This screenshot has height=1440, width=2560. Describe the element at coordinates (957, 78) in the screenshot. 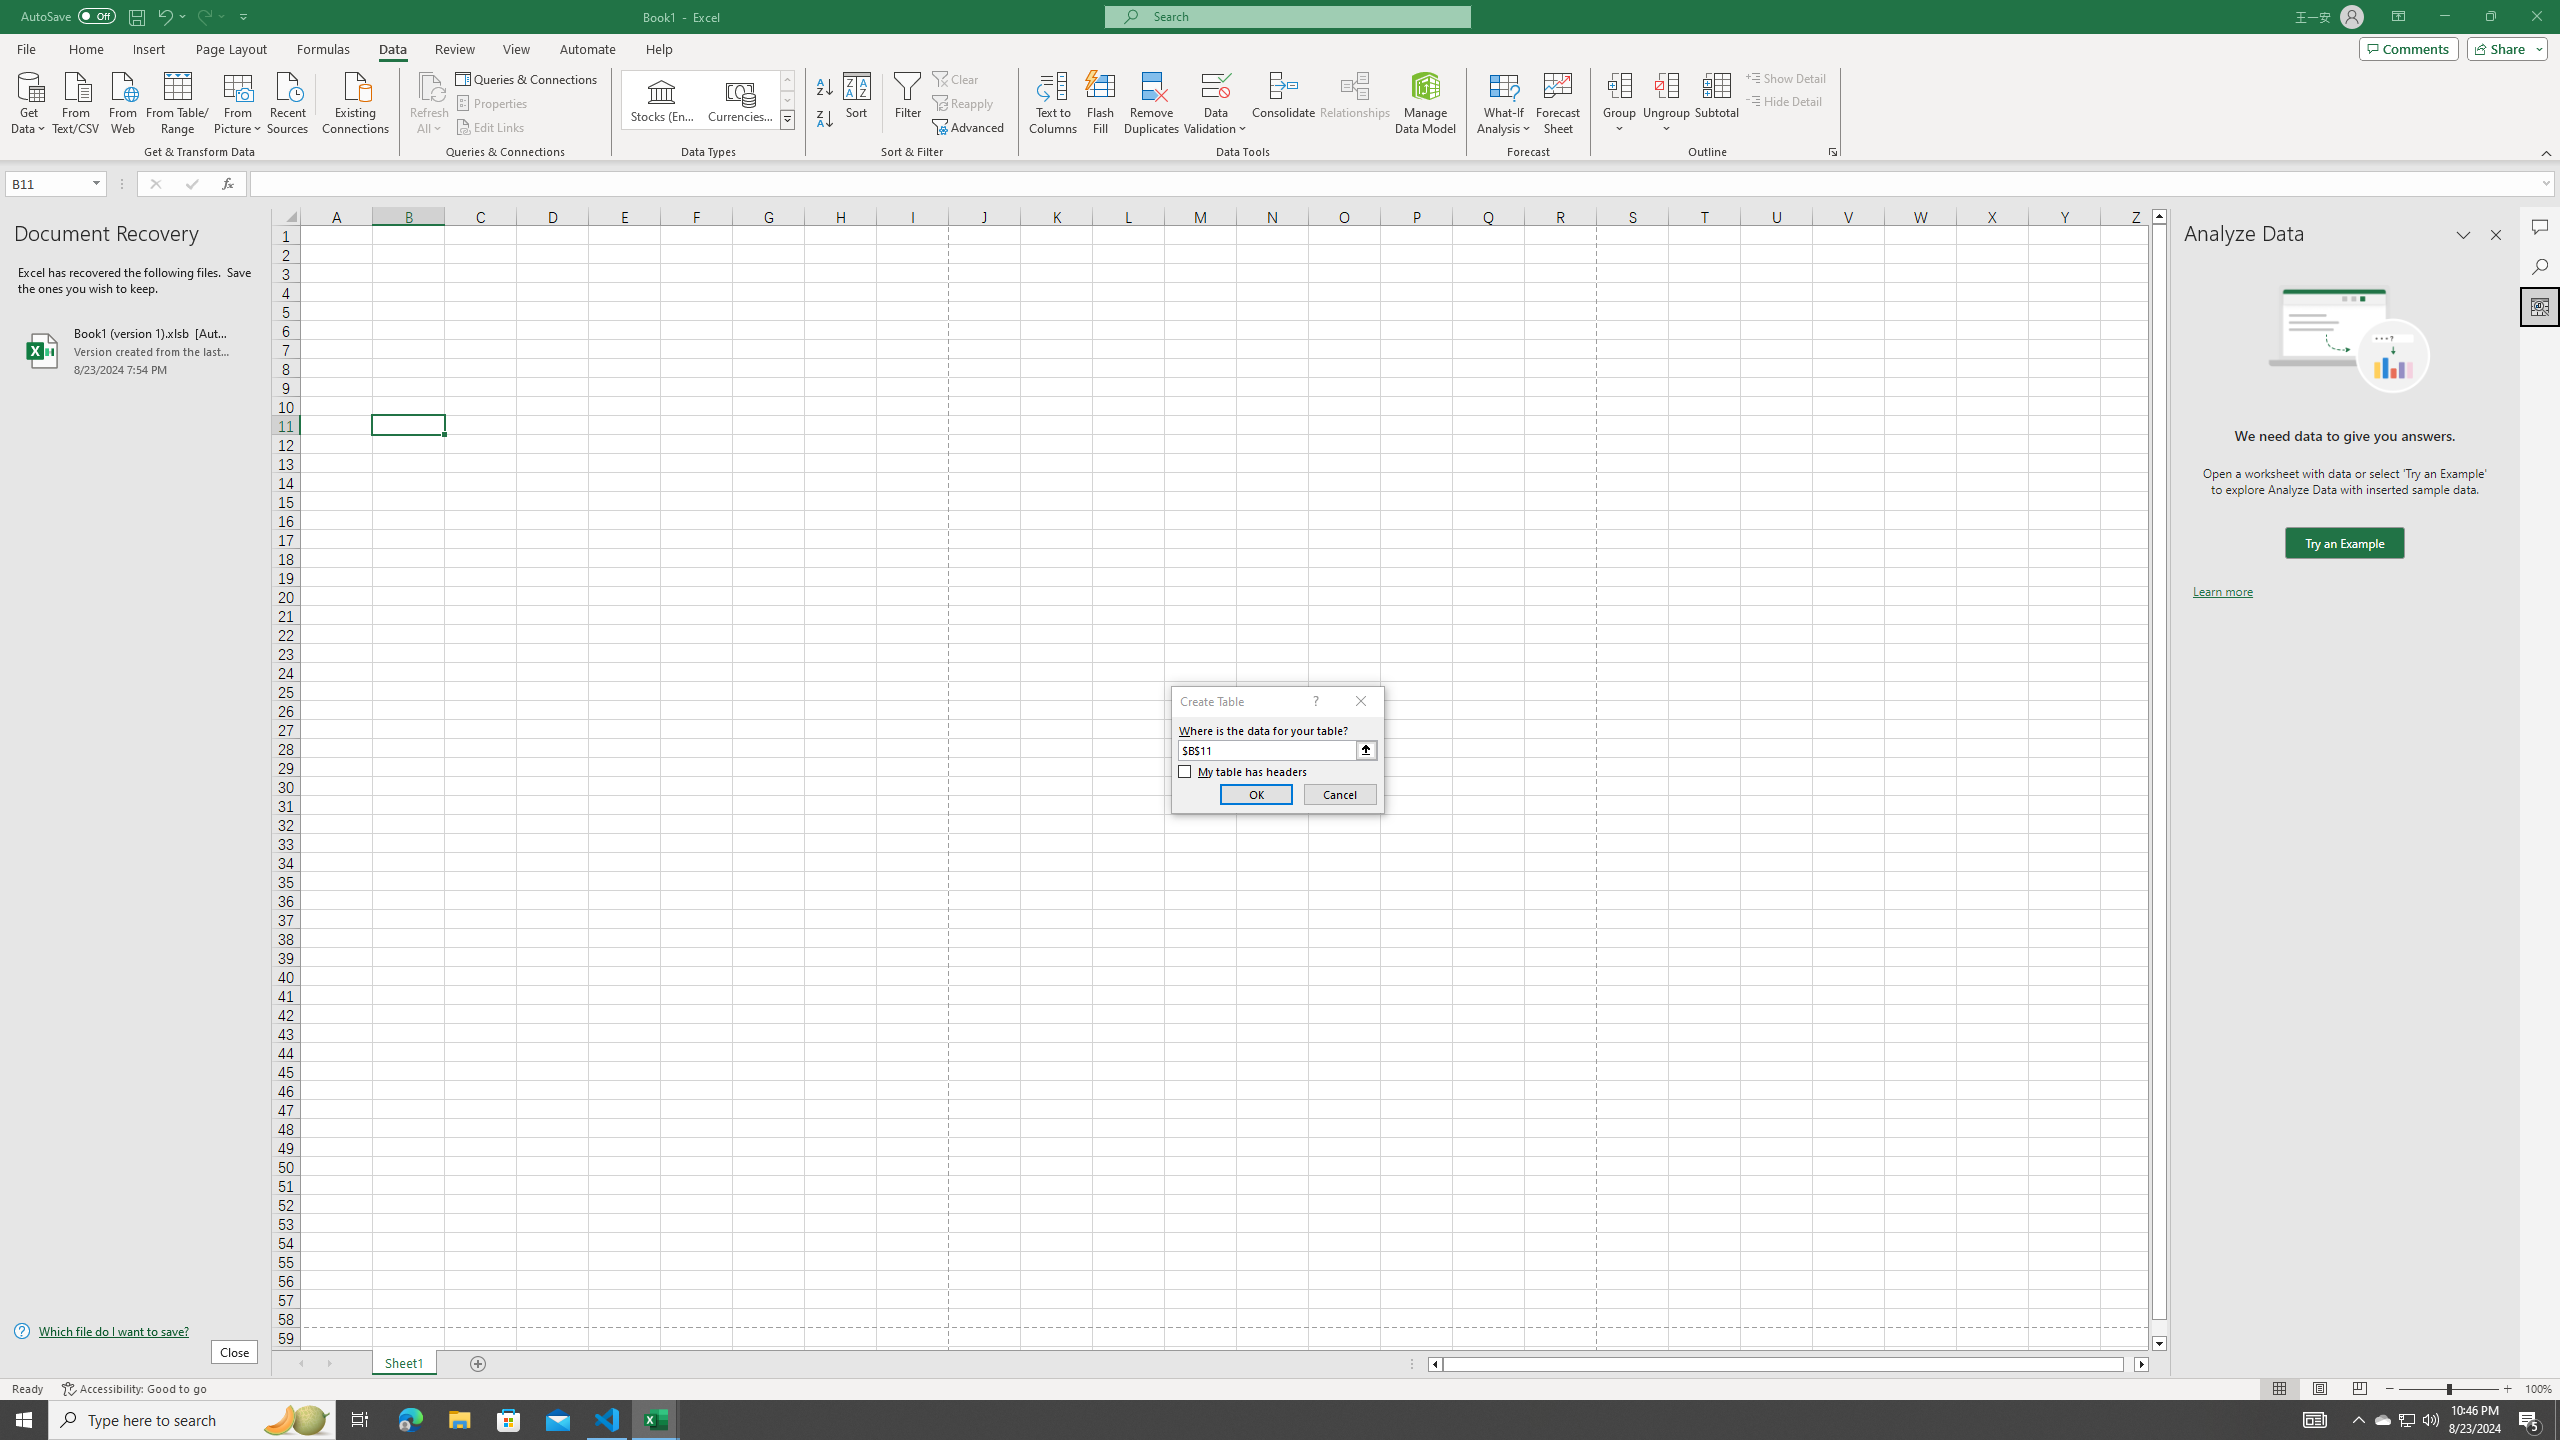

I see `Clear` at that location.